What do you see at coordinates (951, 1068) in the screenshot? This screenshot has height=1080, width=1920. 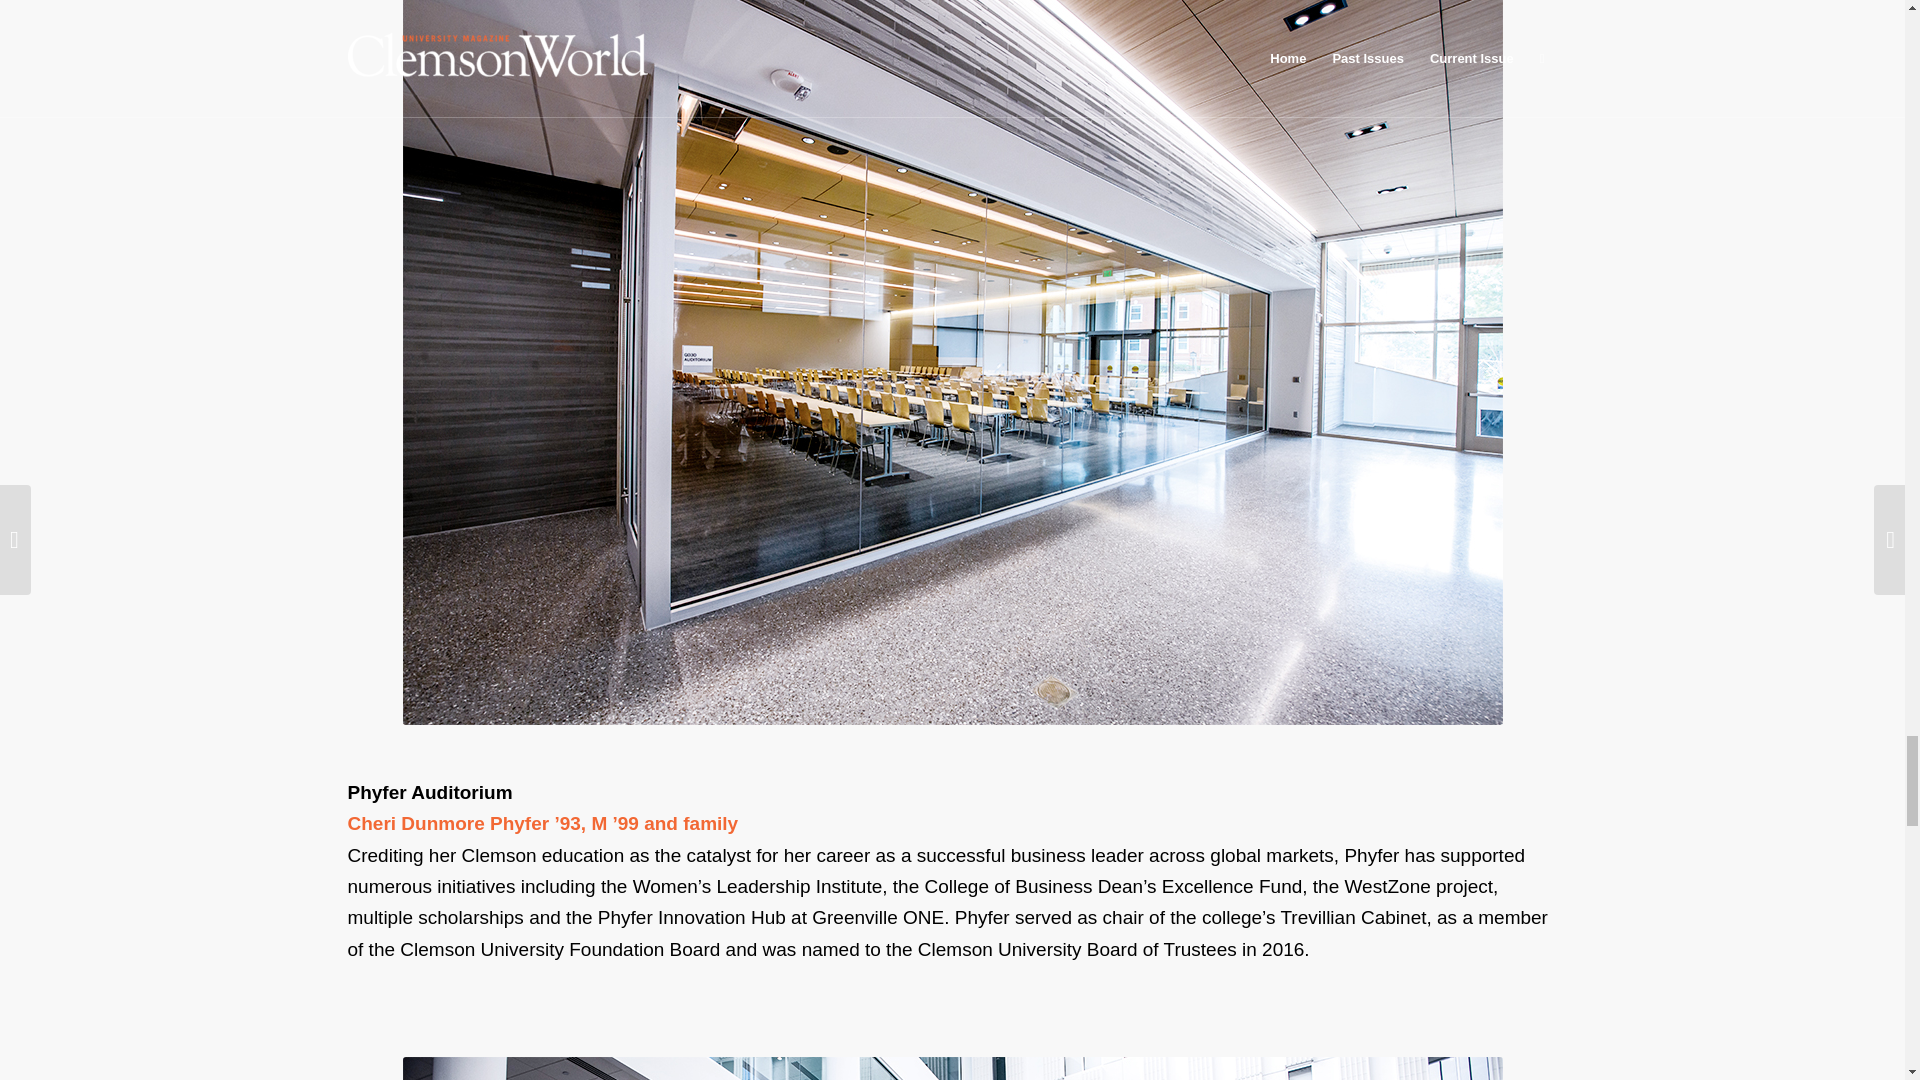 I see `Richardson Atrium` at bounding box center [951, 1068].